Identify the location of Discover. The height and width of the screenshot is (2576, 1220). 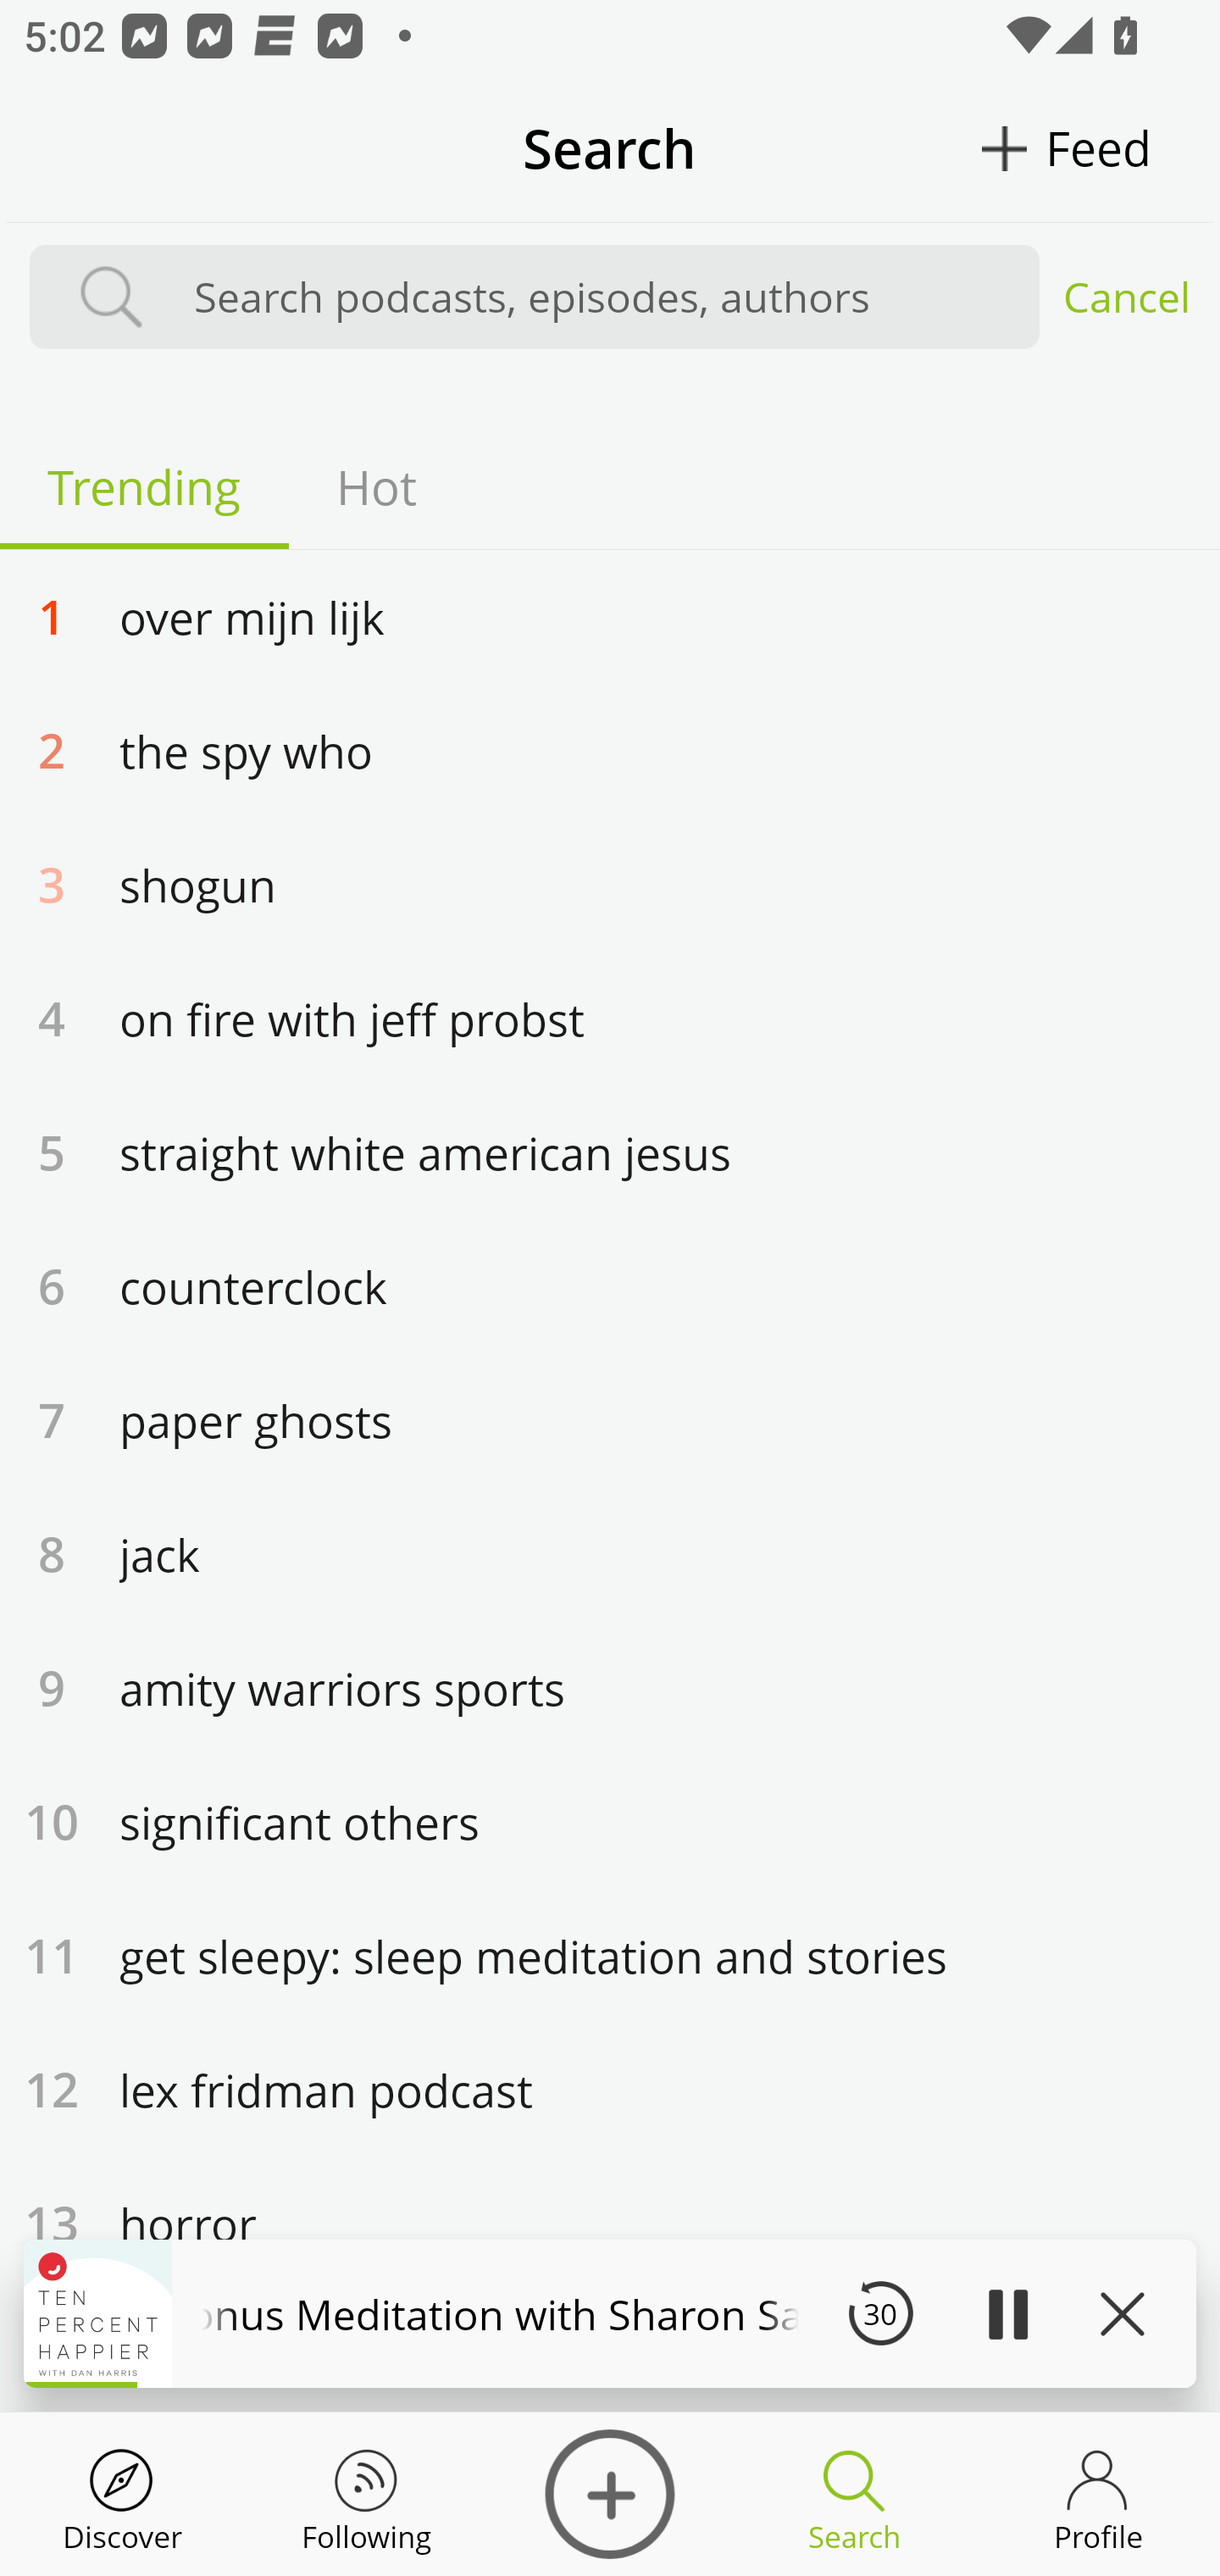
(610, 2495).